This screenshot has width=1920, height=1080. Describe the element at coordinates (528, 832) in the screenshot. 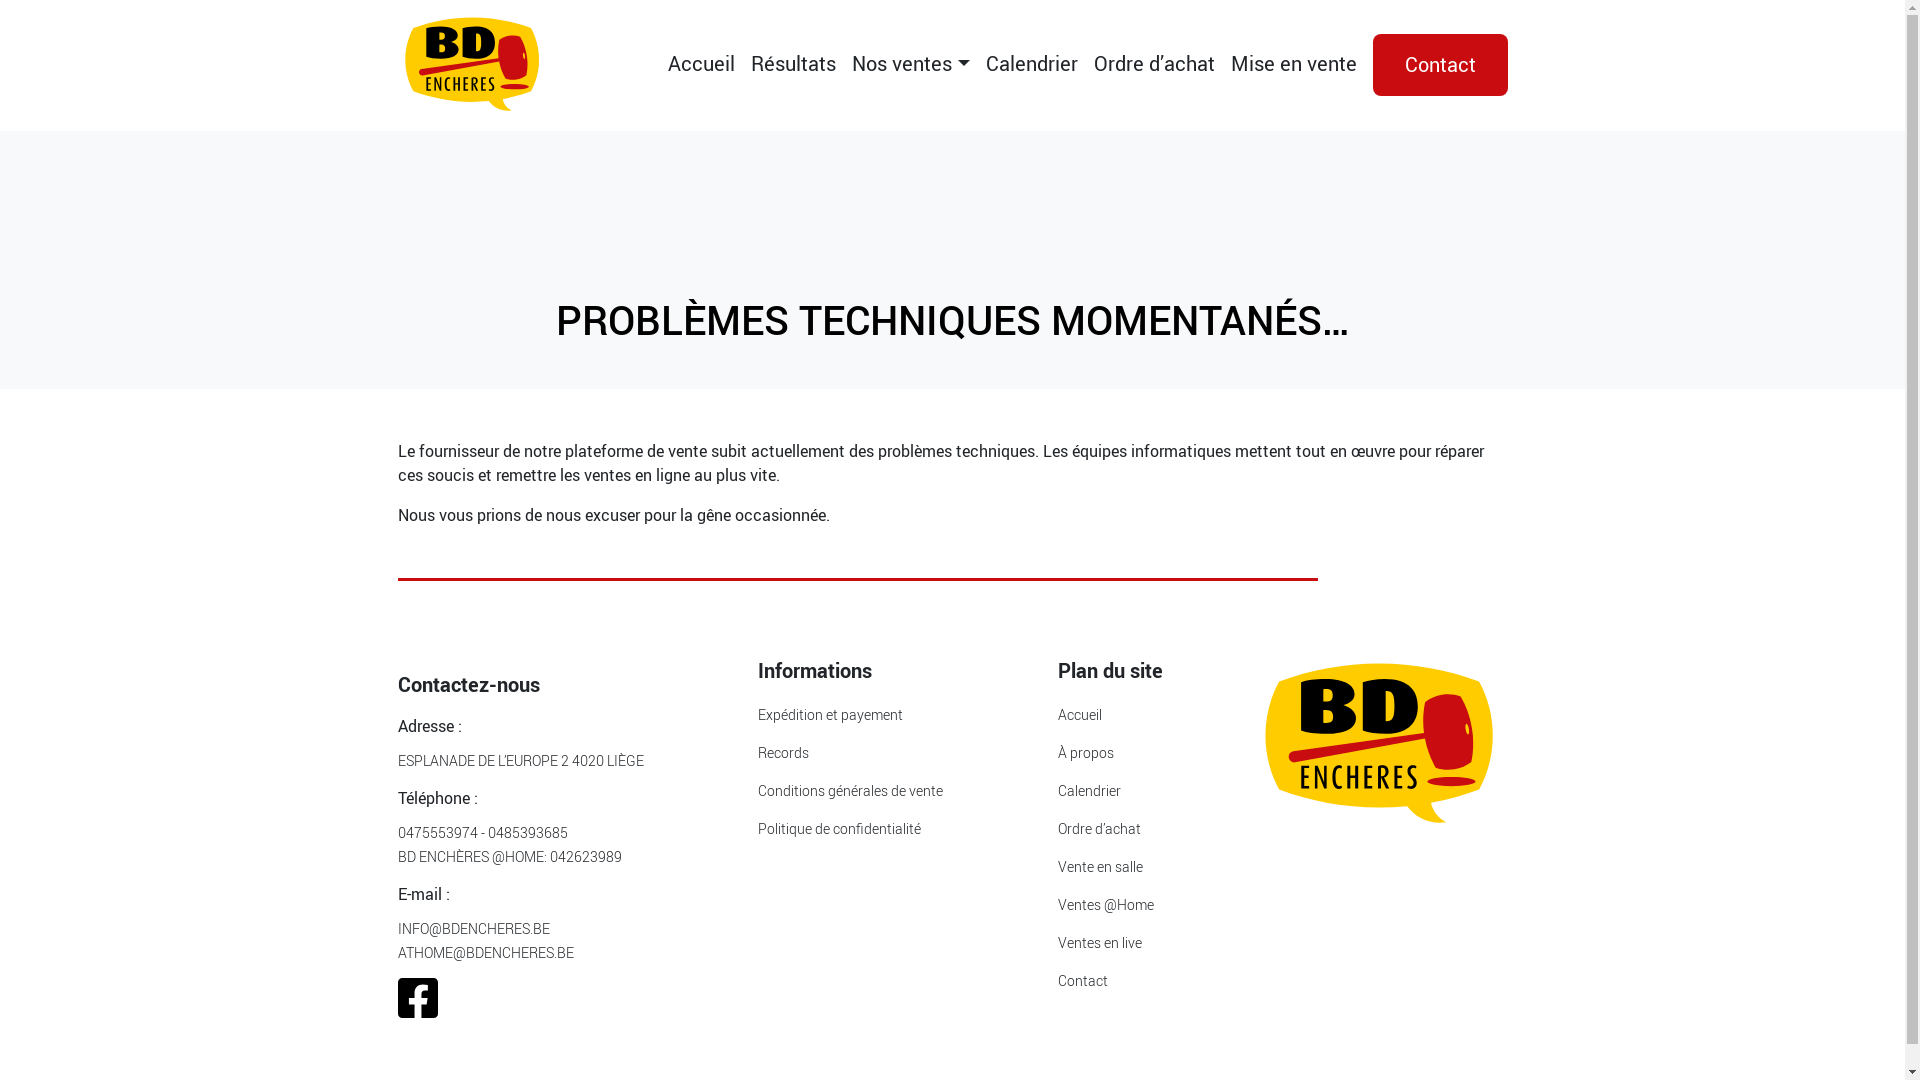

I see `0485393685` at that location.